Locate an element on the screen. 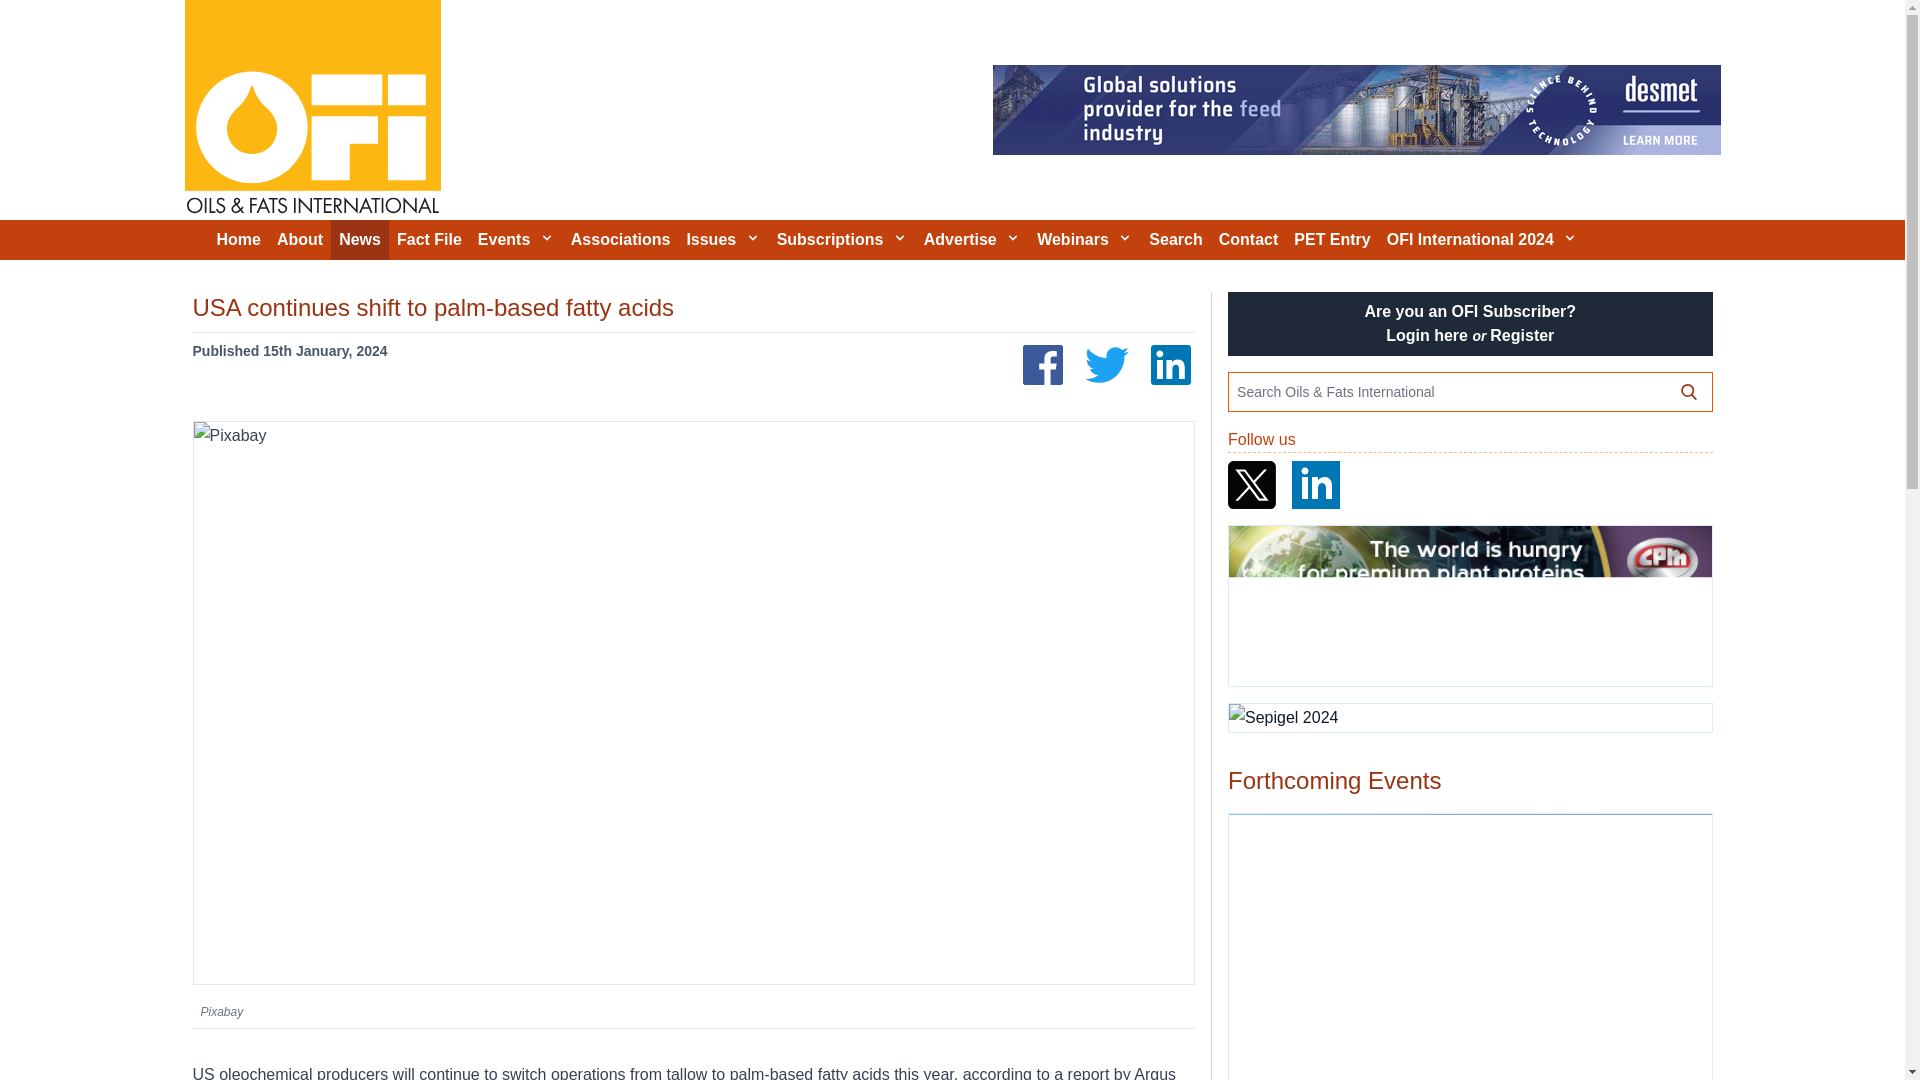 The height and width of the screenshot is (1080, 1920). Events is located at coordinates (516, 240).